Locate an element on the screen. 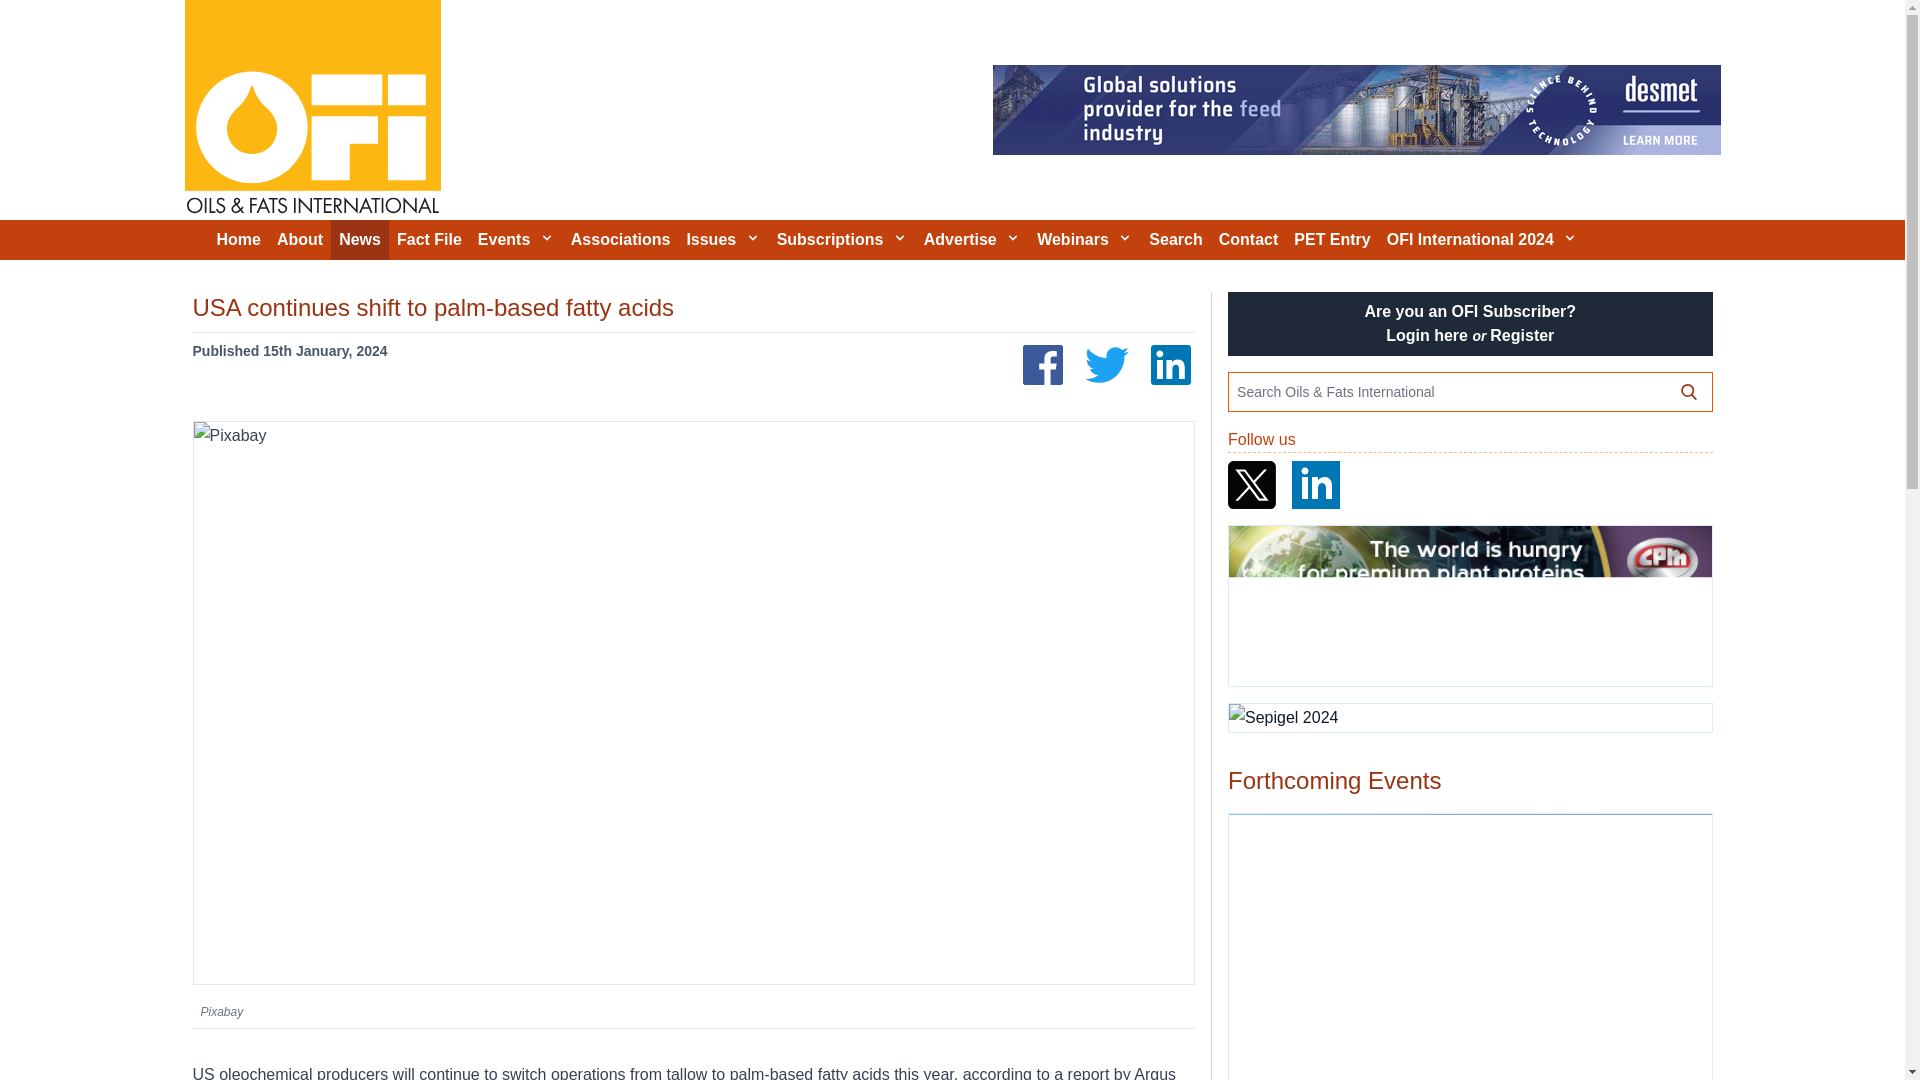 The height and width of the screenshot is (1080, 1920). Events is located at coordinates (516, 240).